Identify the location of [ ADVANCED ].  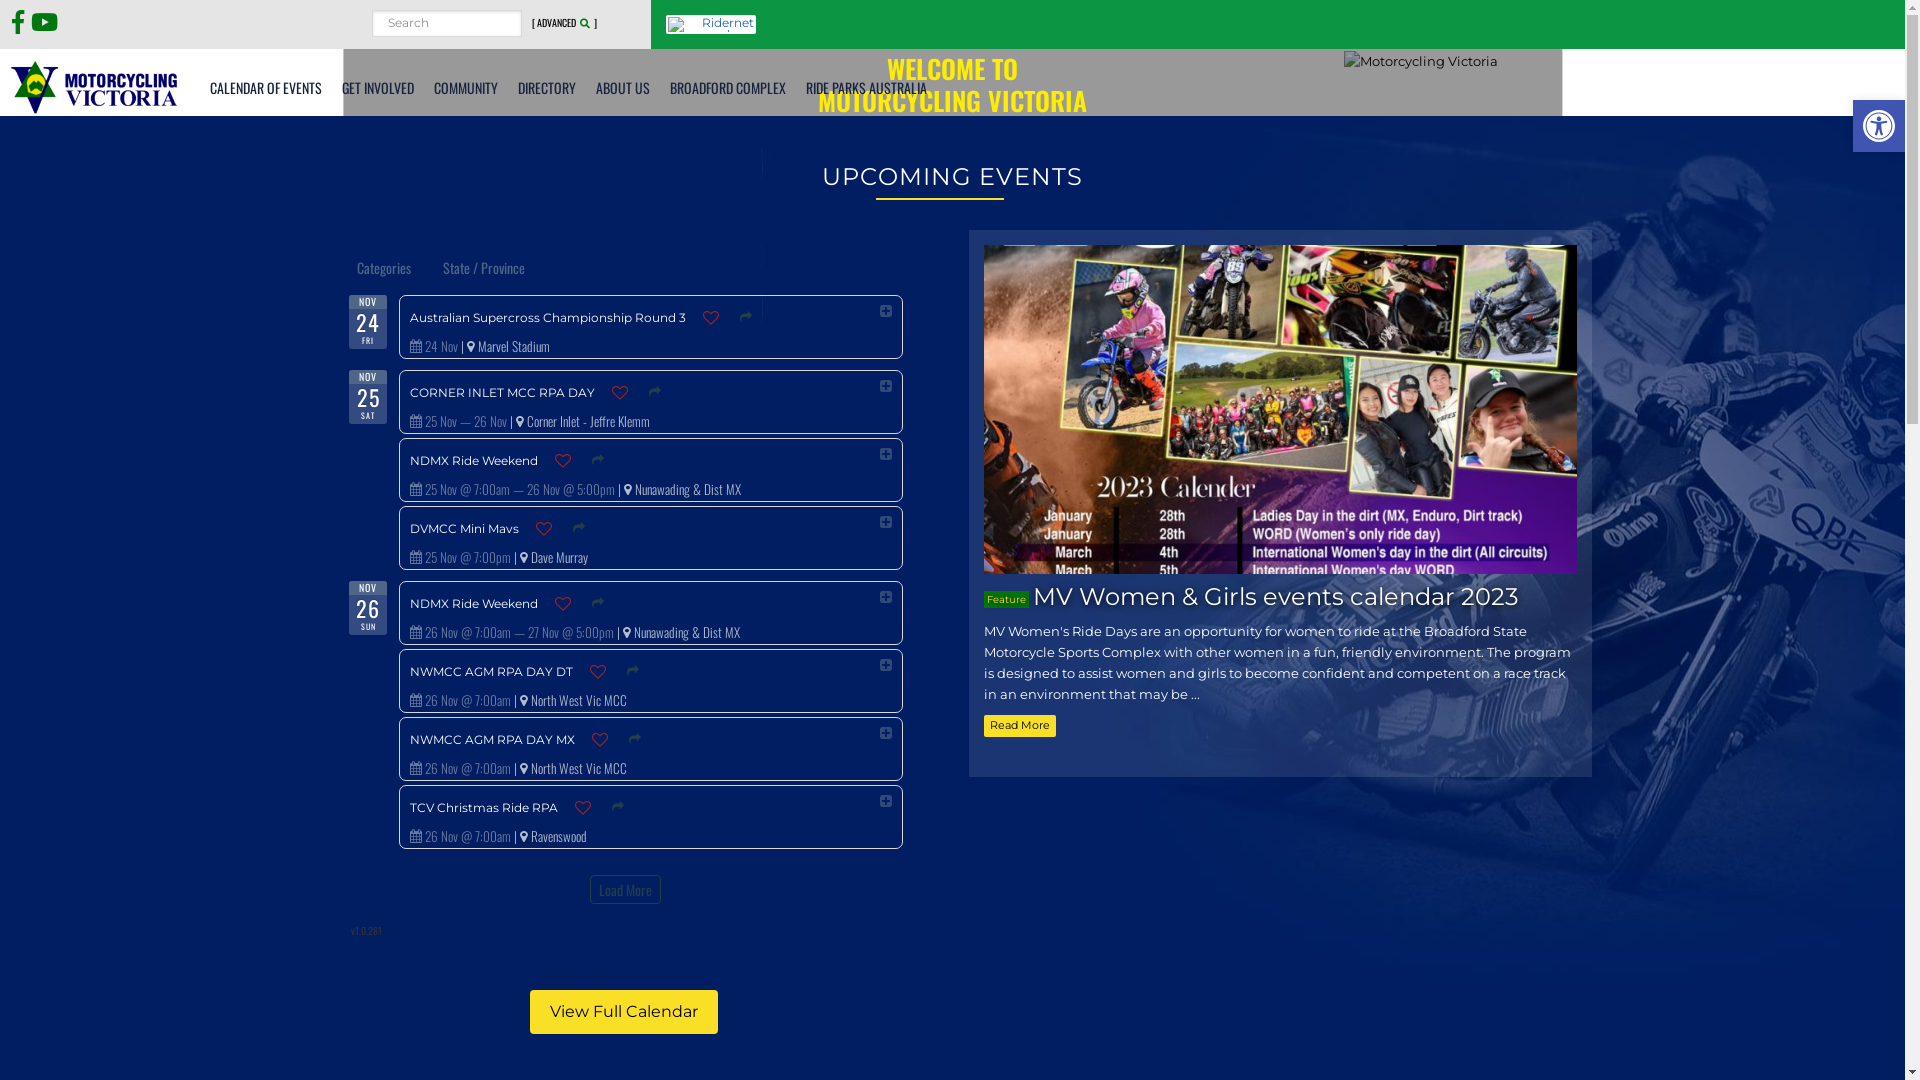
(564, 23).